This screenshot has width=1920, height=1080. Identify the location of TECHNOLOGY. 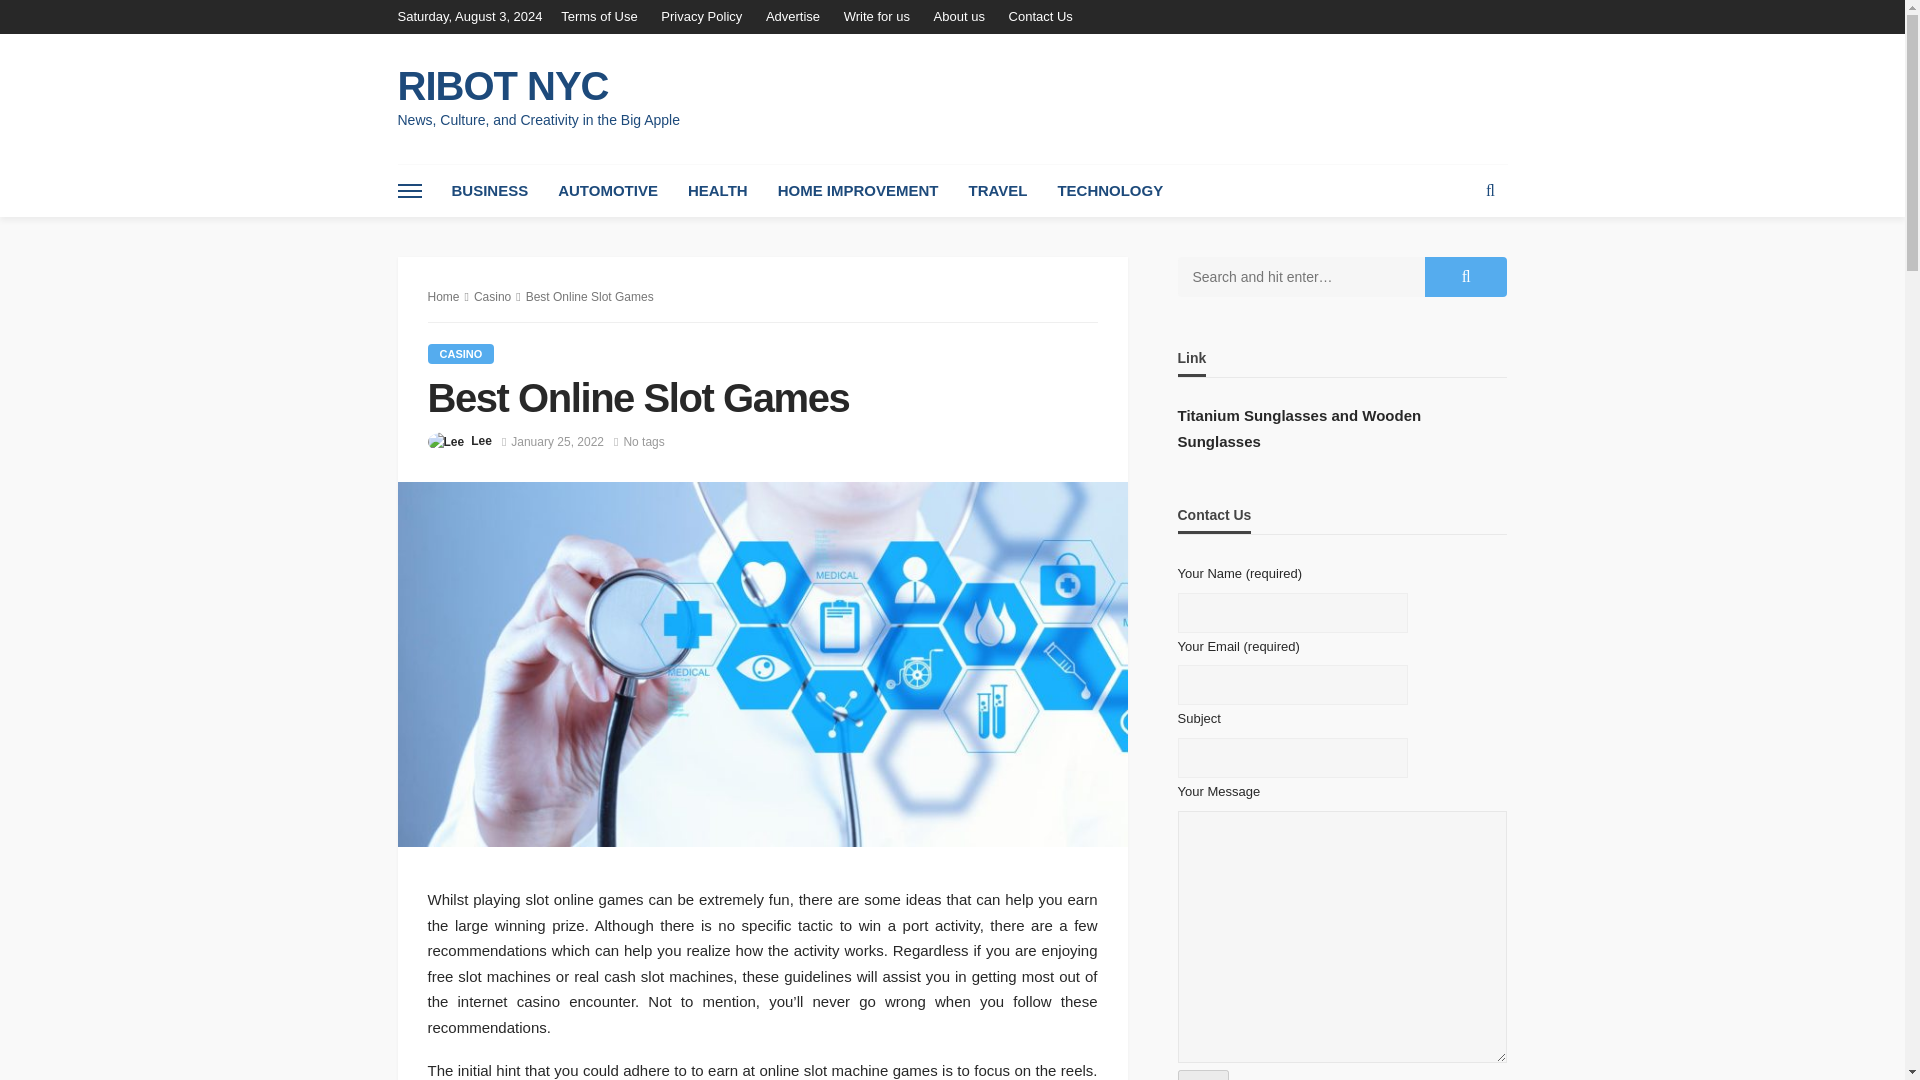
(1110, 191).